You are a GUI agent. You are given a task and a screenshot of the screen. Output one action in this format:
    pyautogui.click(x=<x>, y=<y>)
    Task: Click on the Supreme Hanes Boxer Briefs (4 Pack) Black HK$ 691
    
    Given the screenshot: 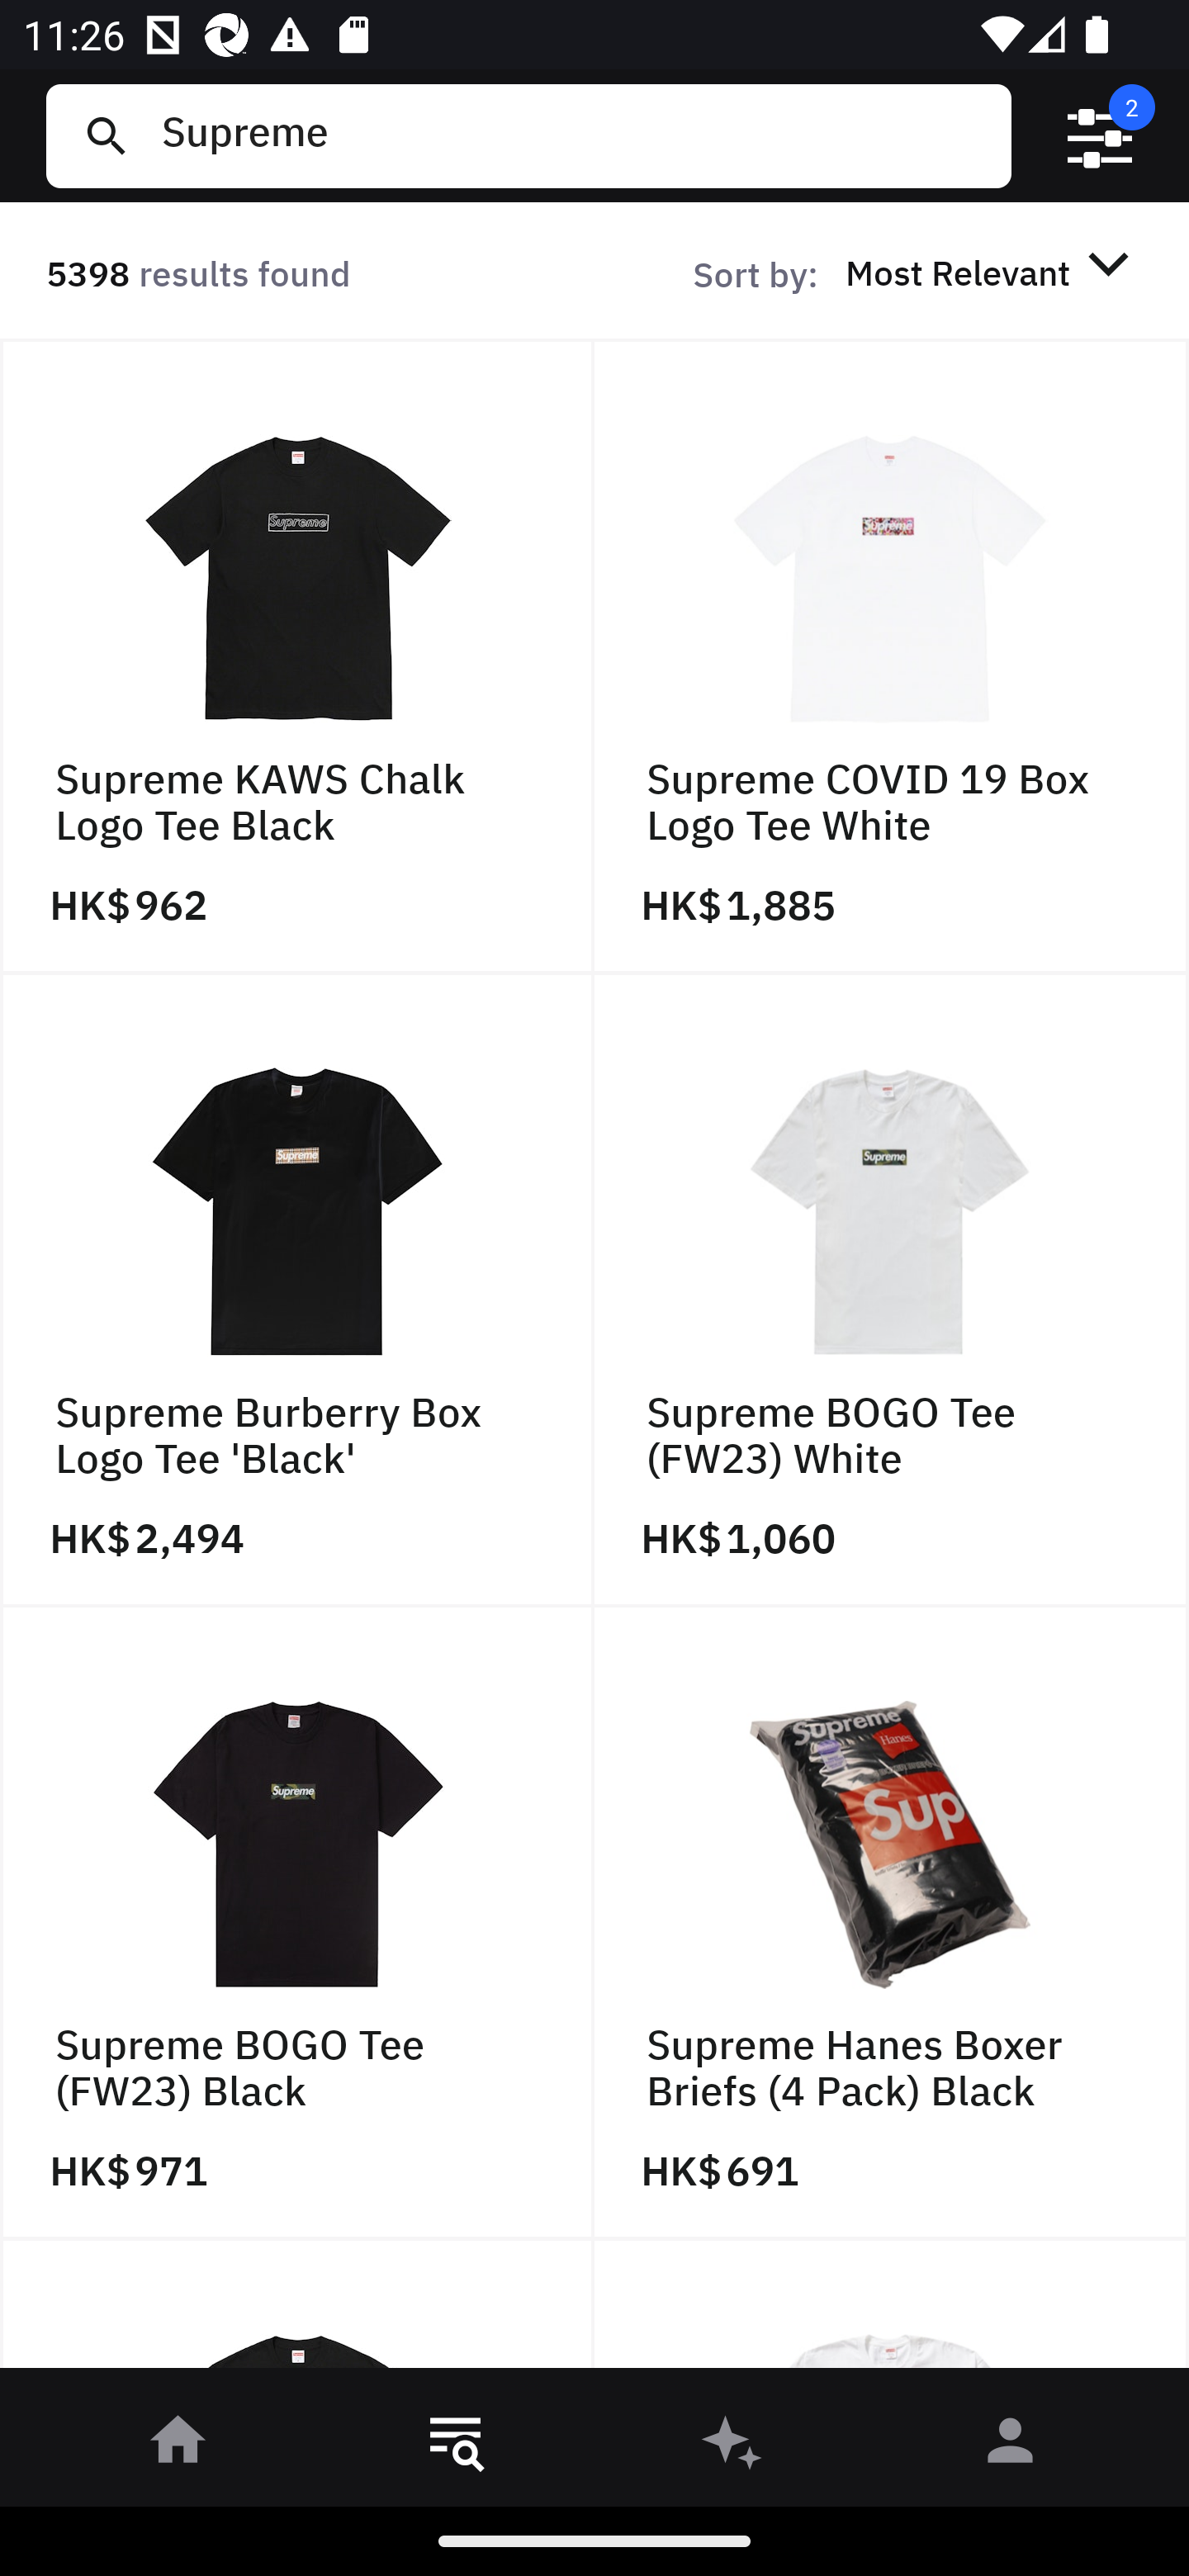 What is the action you would take?
    pyautogui.click(x=892, y=1924)
    